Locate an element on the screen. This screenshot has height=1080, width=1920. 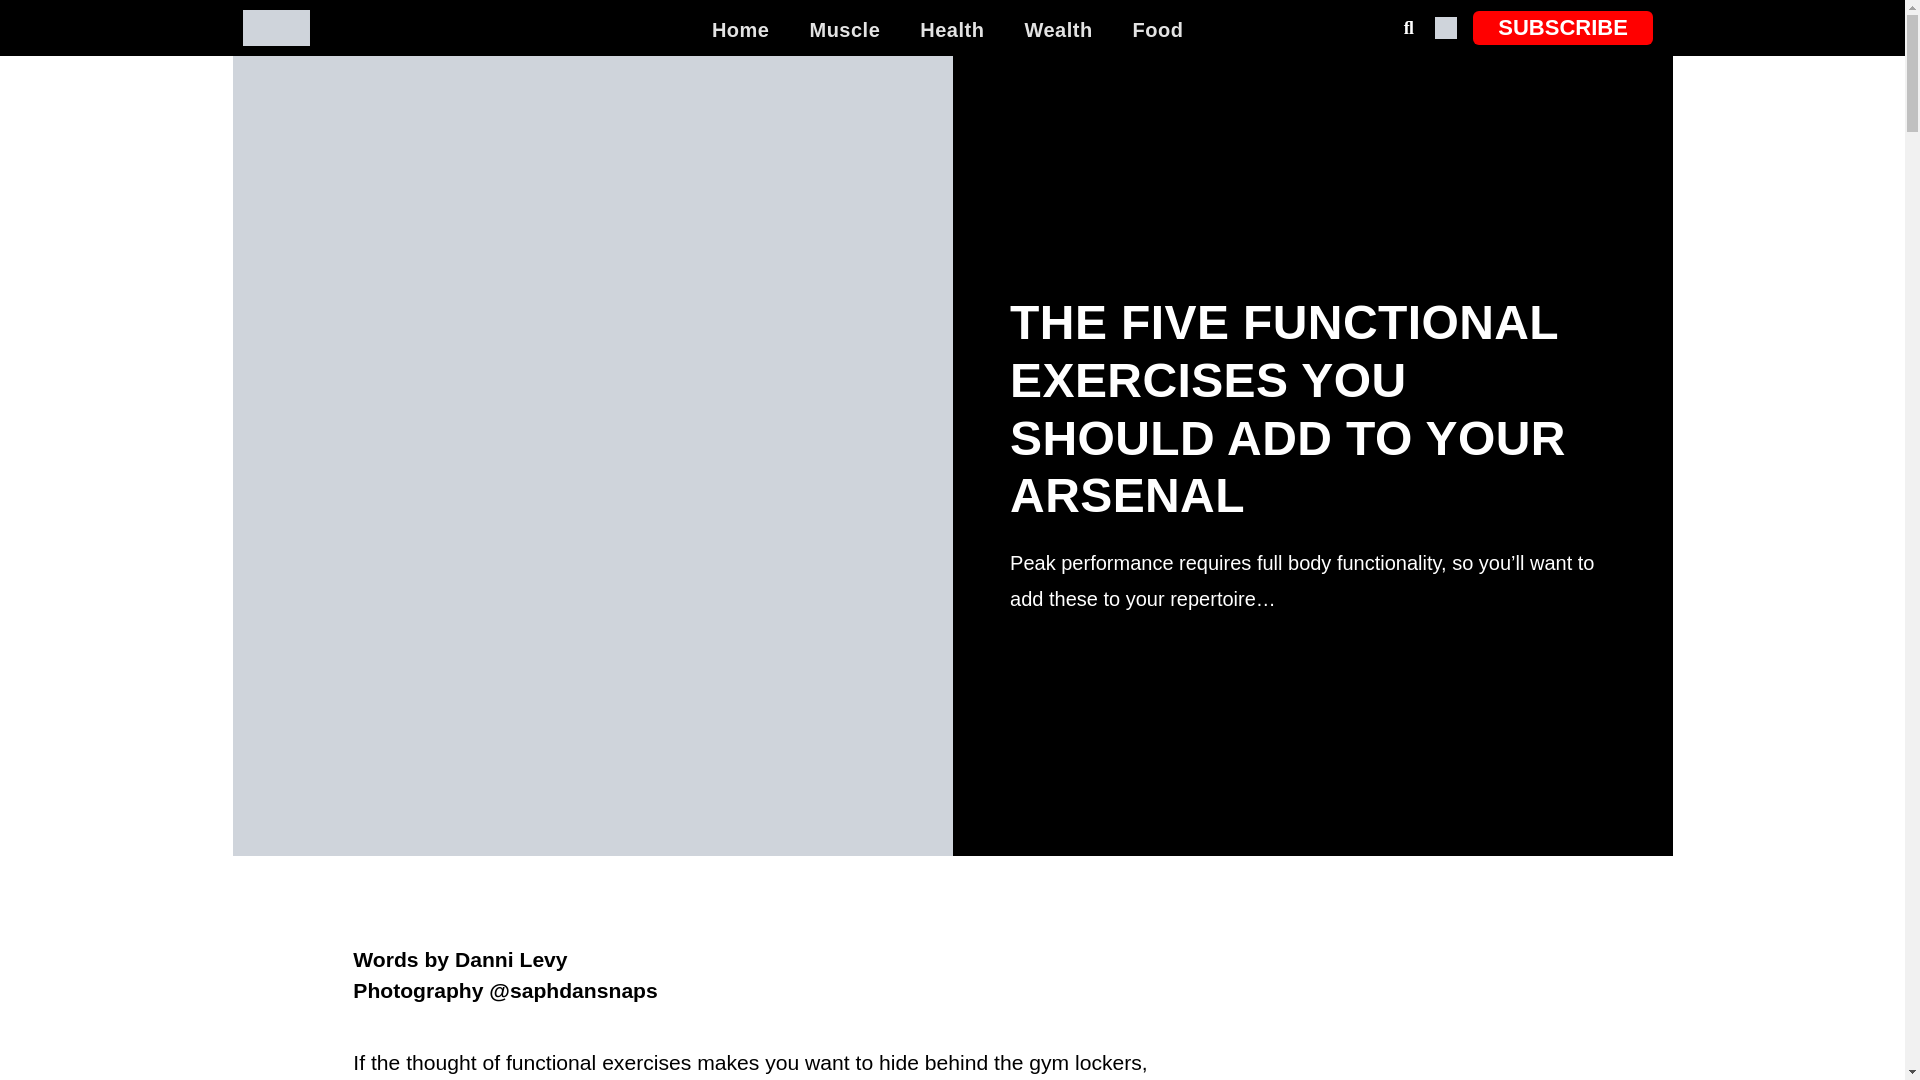
Health is located at coordinates (952, 30).